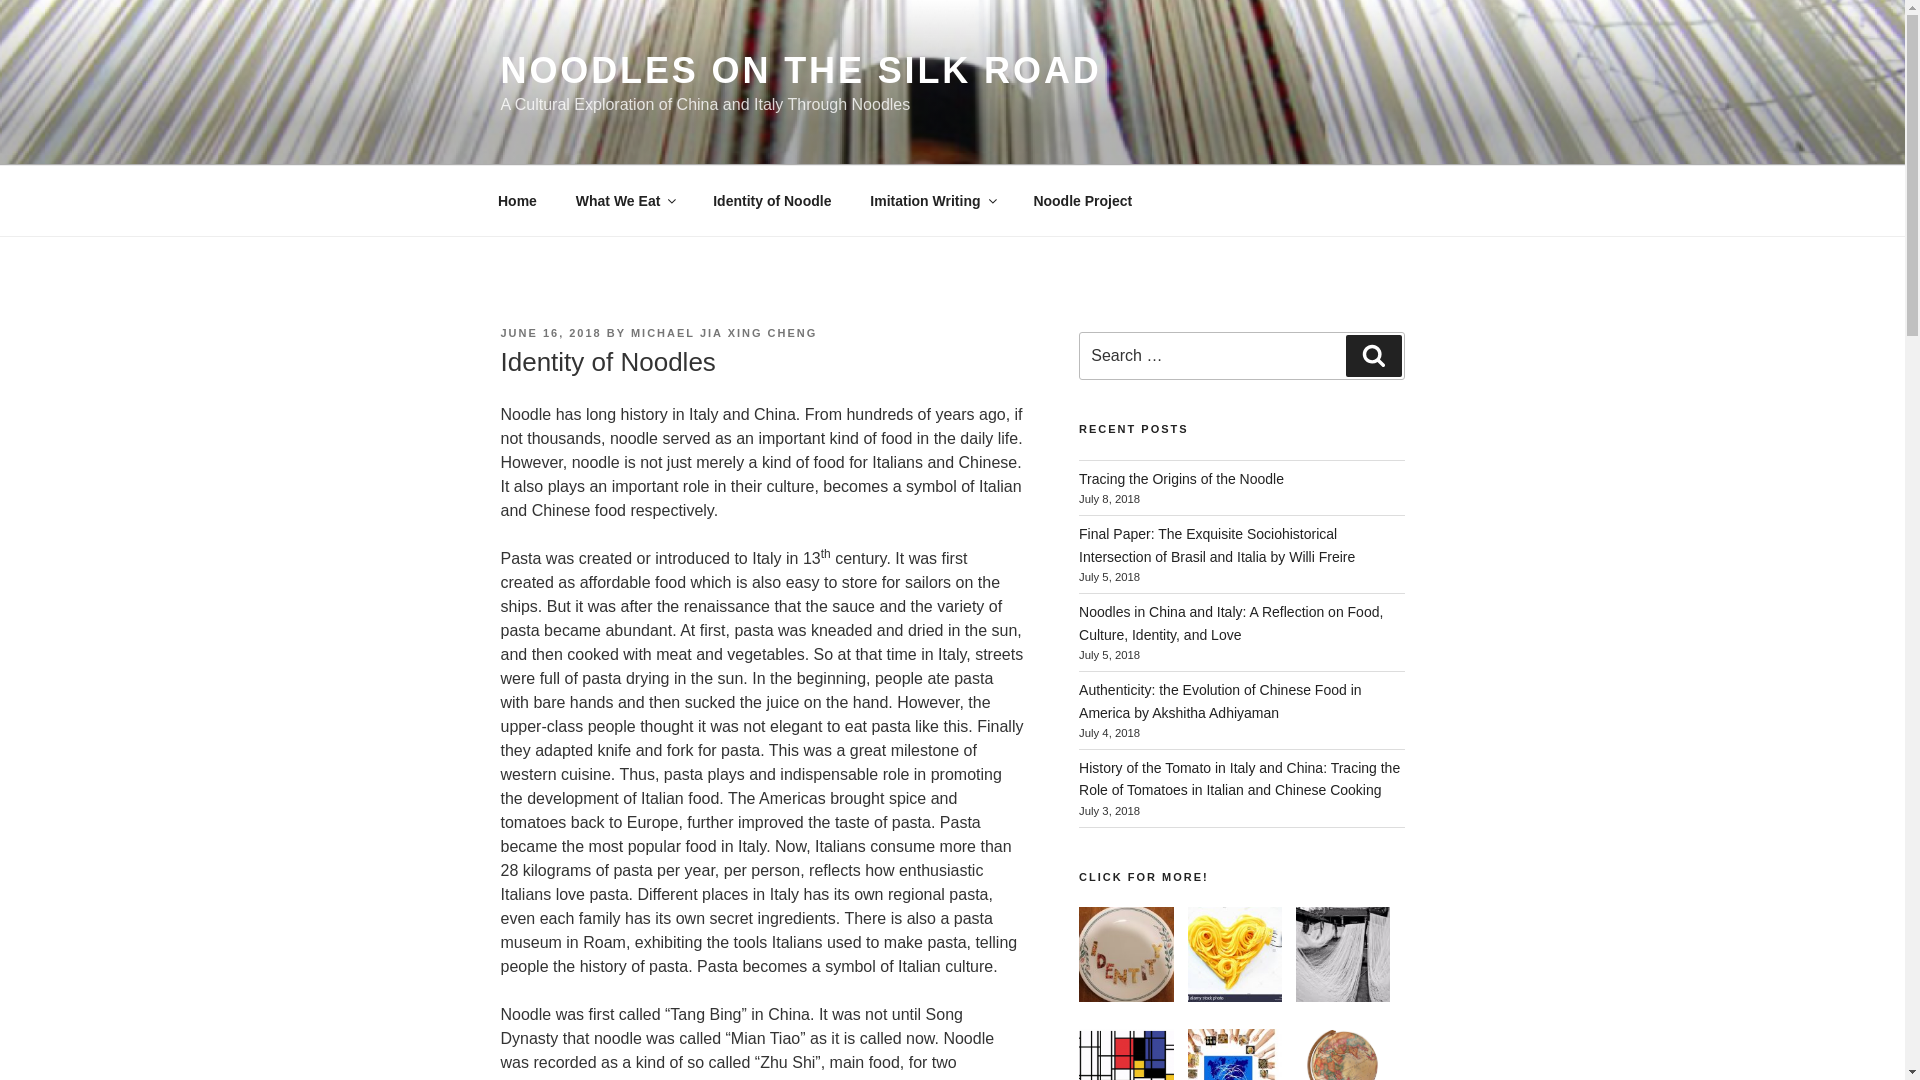 Image resolution: width=1920 pixels, height=1080 pixels. I want to click on What We Eat, so click(624, 200).